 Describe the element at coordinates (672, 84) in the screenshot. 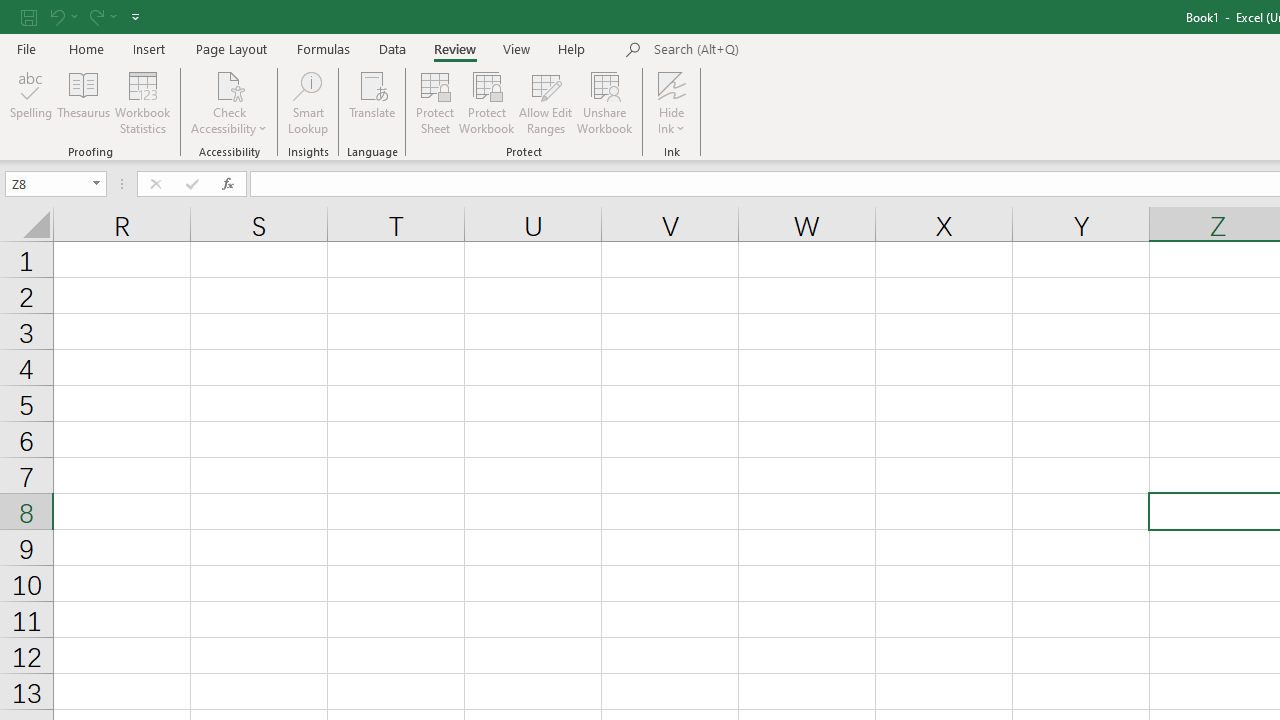

I see `Hide Ink` at that location.